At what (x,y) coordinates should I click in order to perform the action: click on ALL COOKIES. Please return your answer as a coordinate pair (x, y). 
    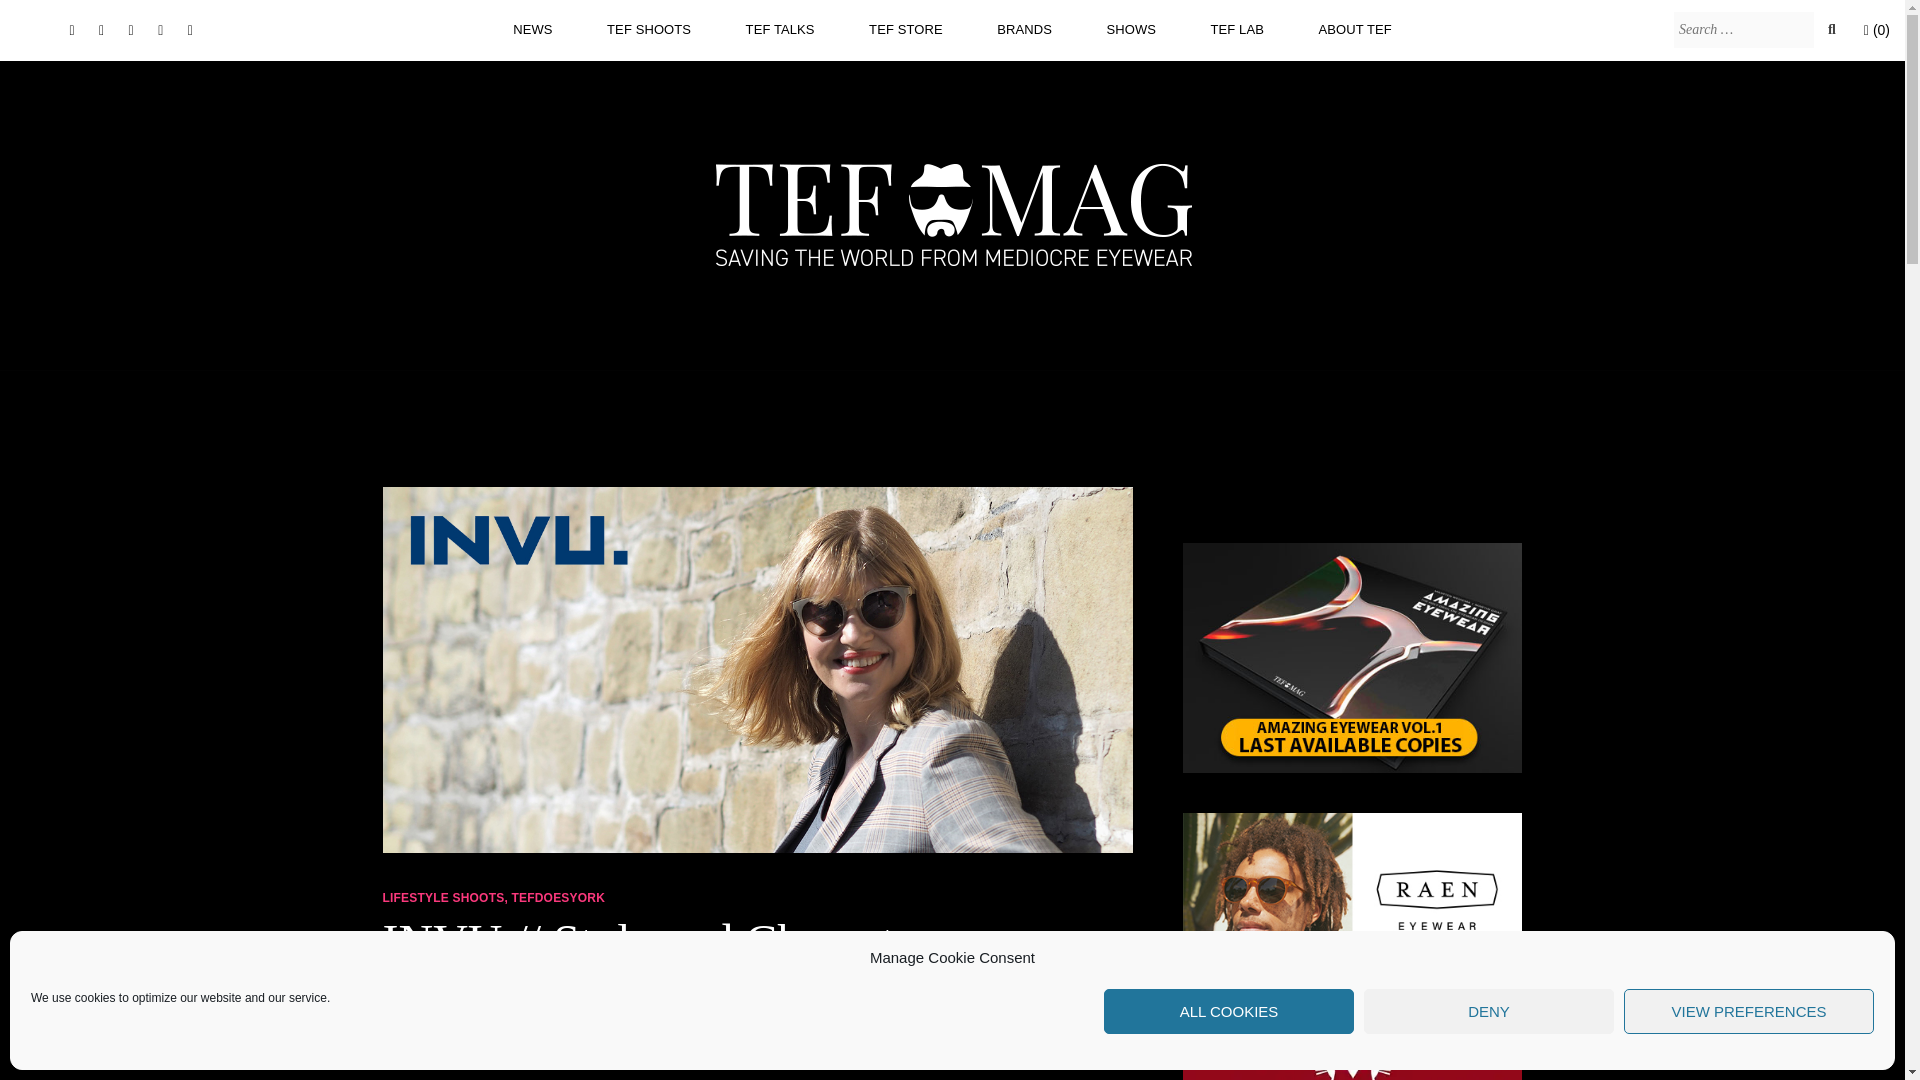
    Looking at the image, I should click on (1228, 1011).